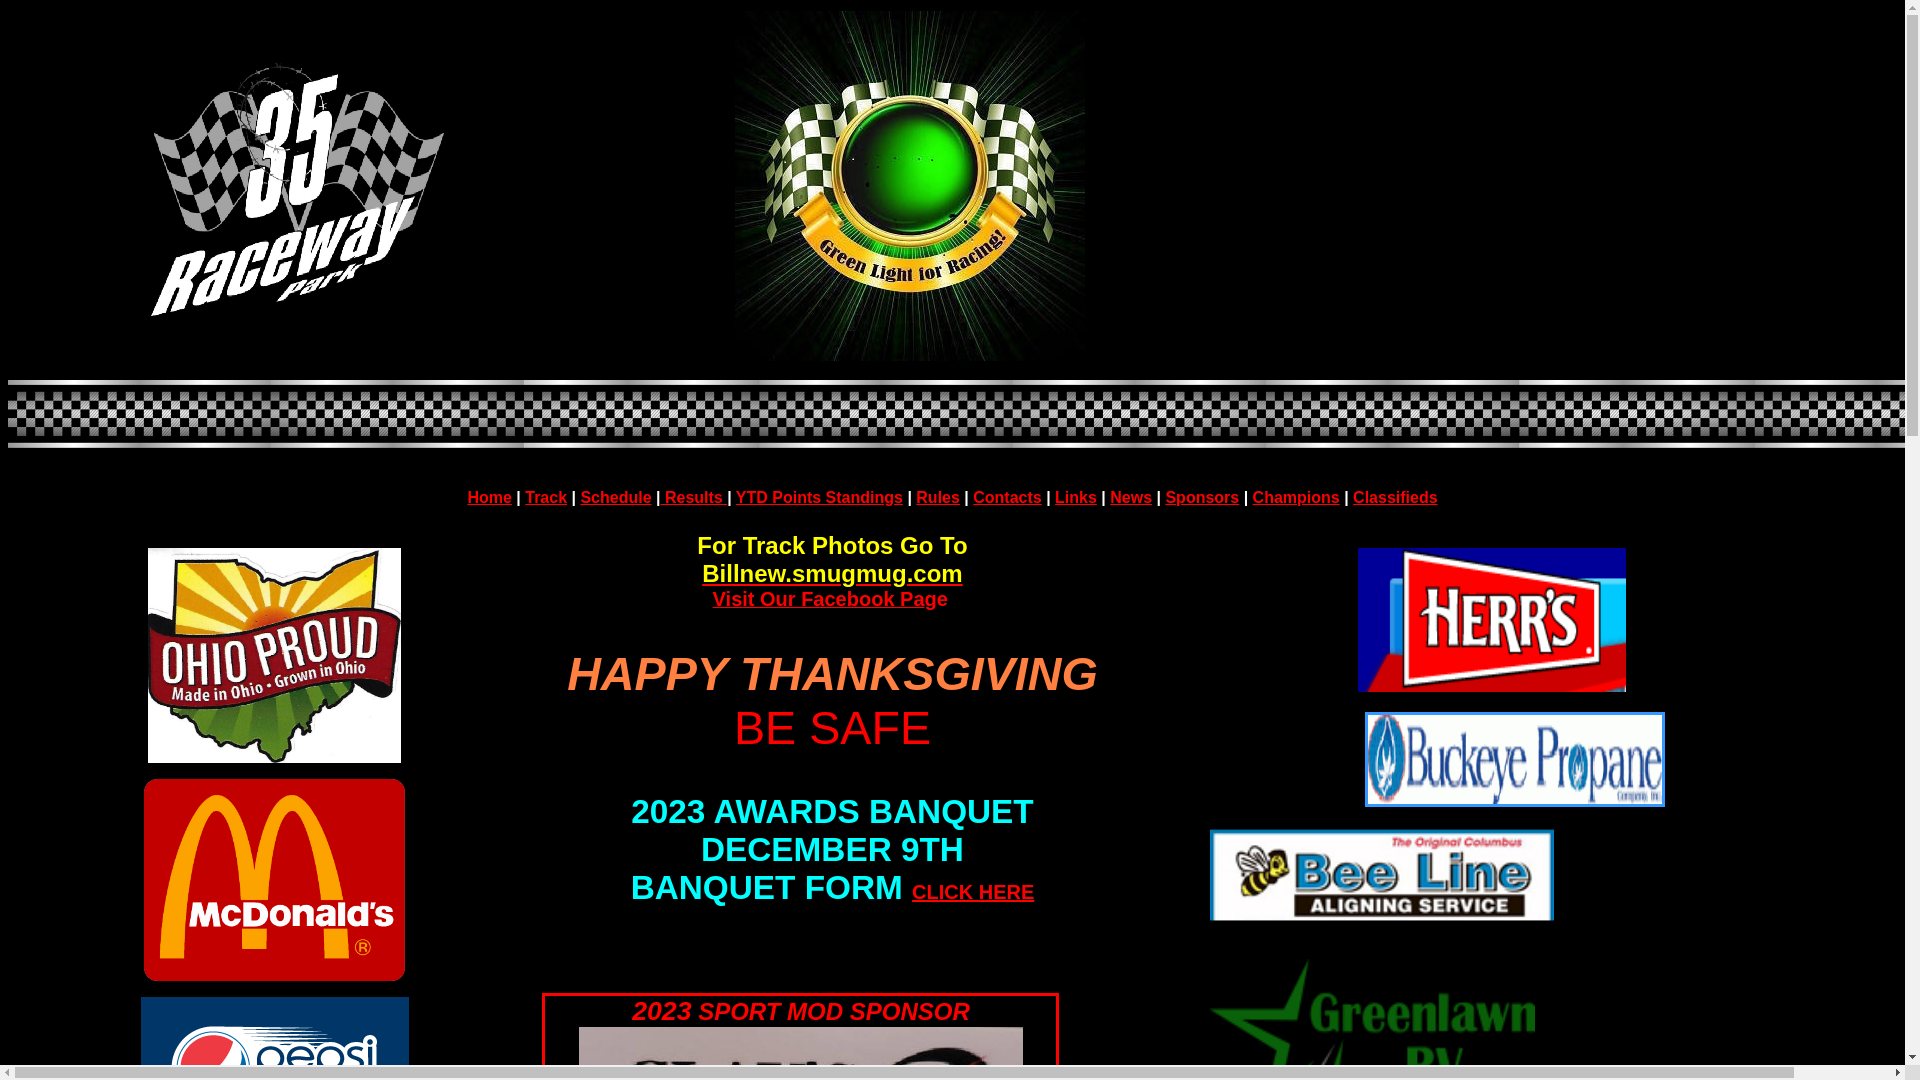 Image resolution: width=1920 pixels, height=1080 pixels. Describe the element at coordinates (694, 496) in the screenshot. I see `Results` at that location.